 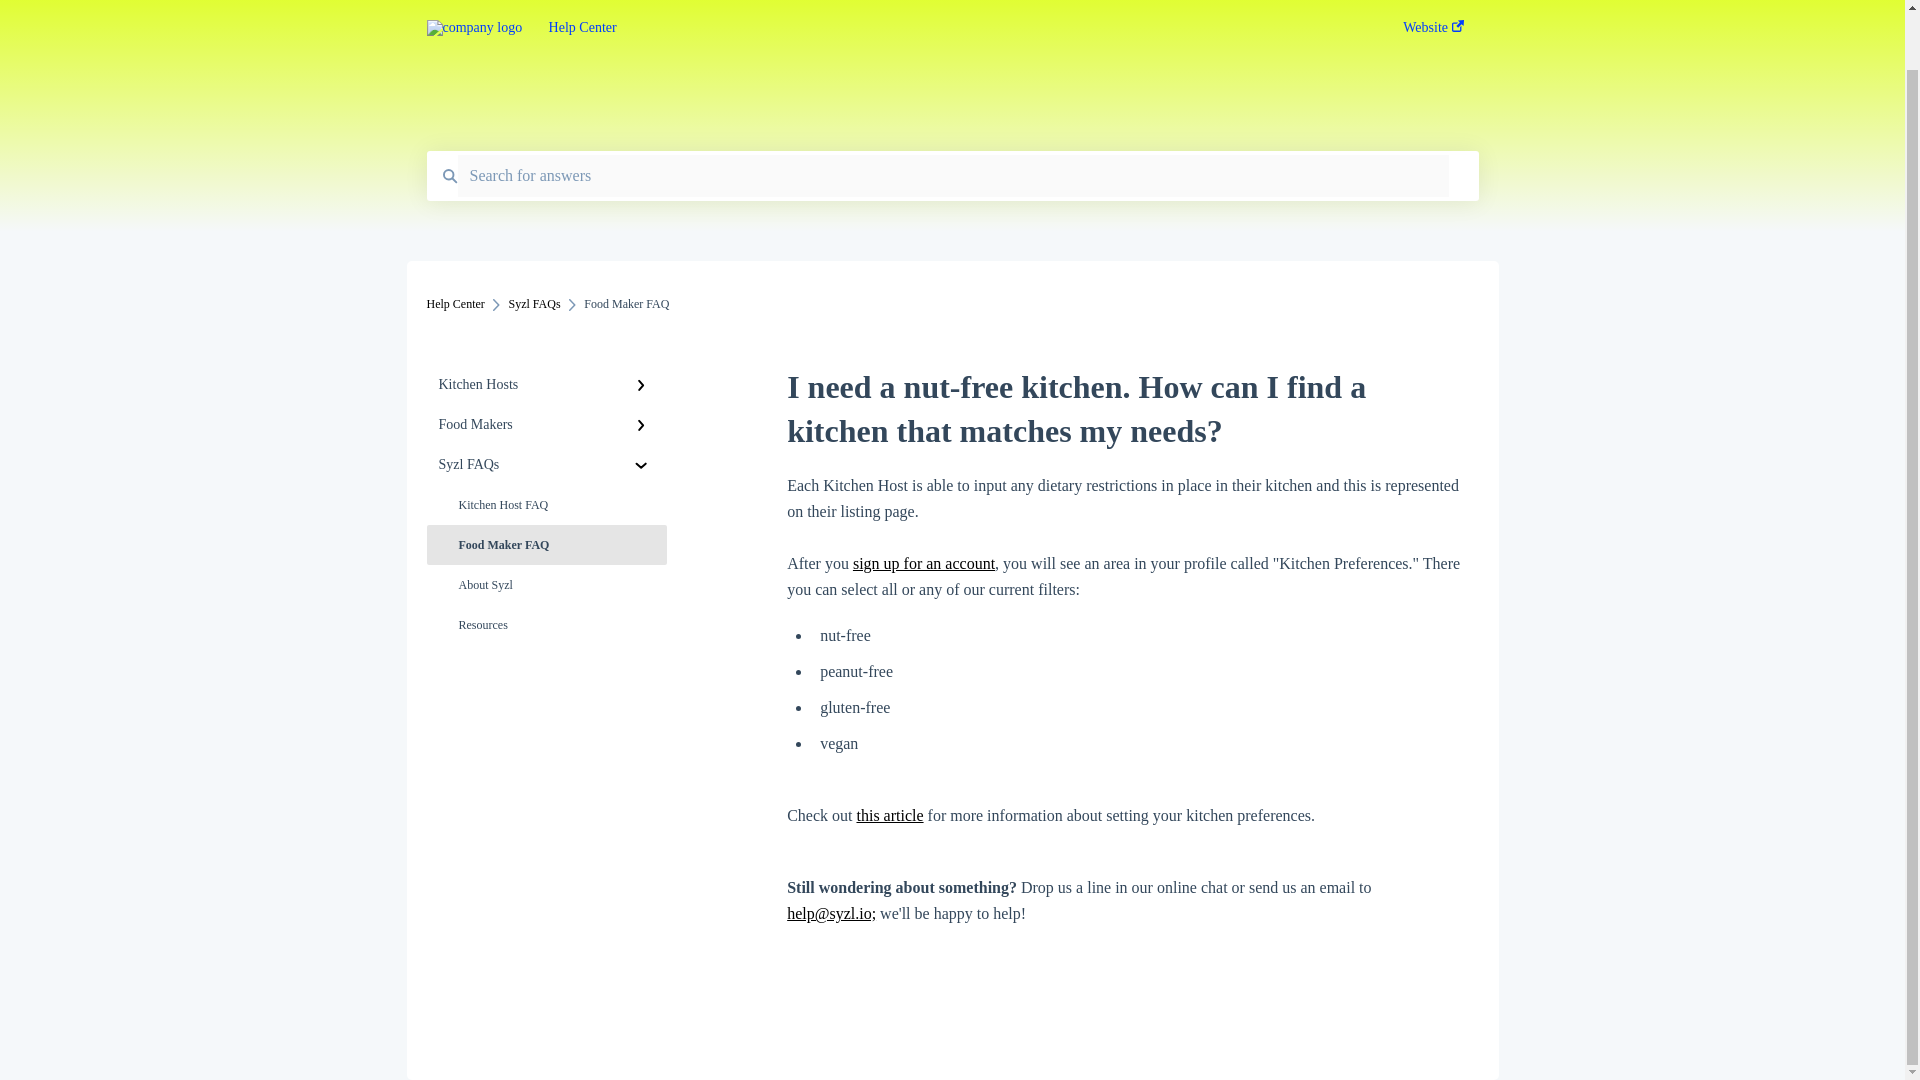 I want to click on Syzl FAQs, so click(x=534, y=304).